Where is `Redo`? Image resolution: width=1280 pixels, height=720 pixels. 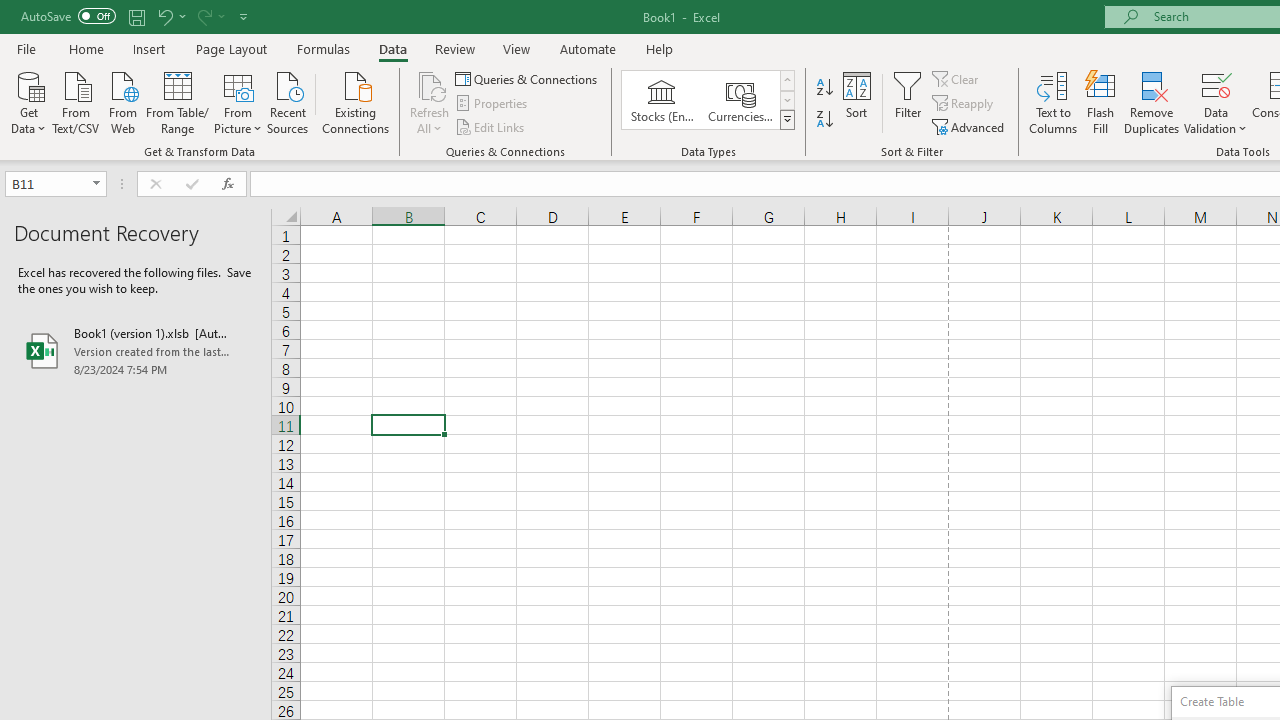
Redo is located at coordinates (203, 16).